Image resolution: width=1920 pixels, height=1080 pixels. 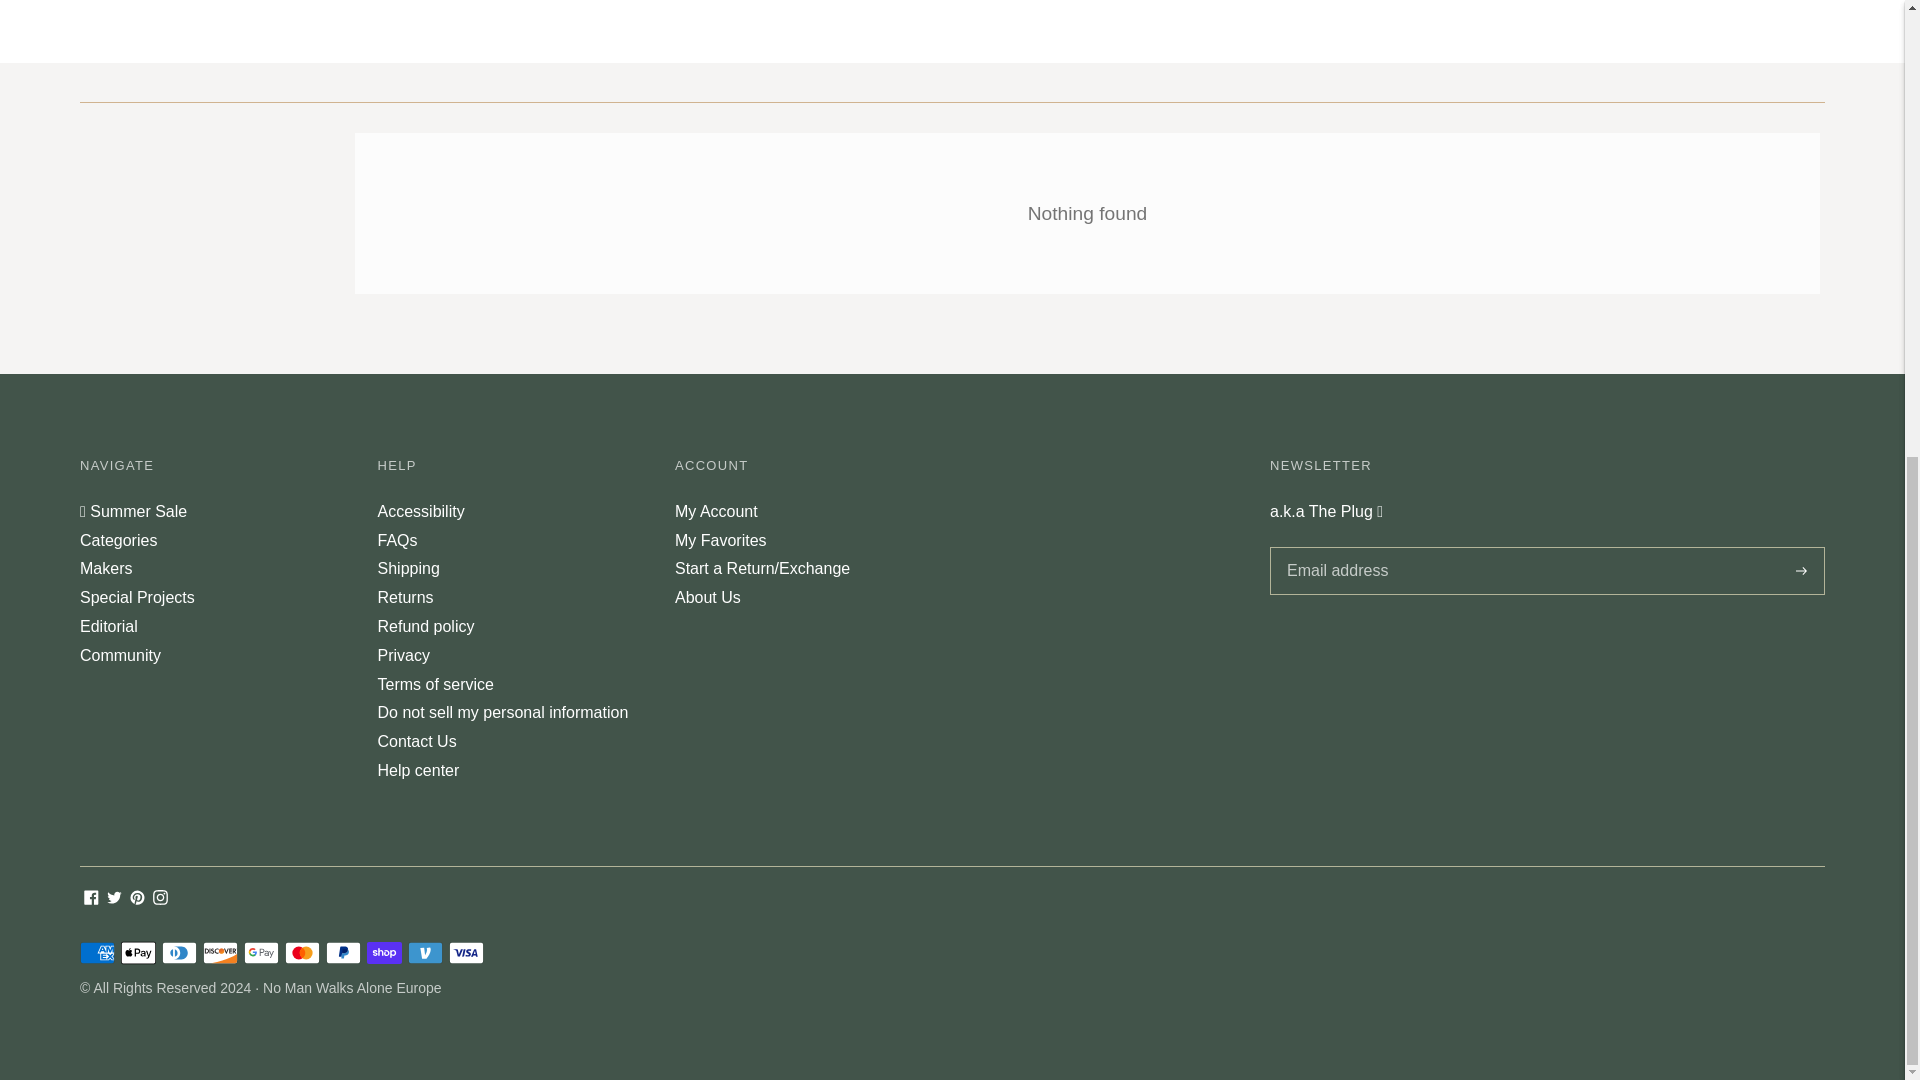 I want to click on No Man Walks Alone Europe, so click(x=352, y=987).